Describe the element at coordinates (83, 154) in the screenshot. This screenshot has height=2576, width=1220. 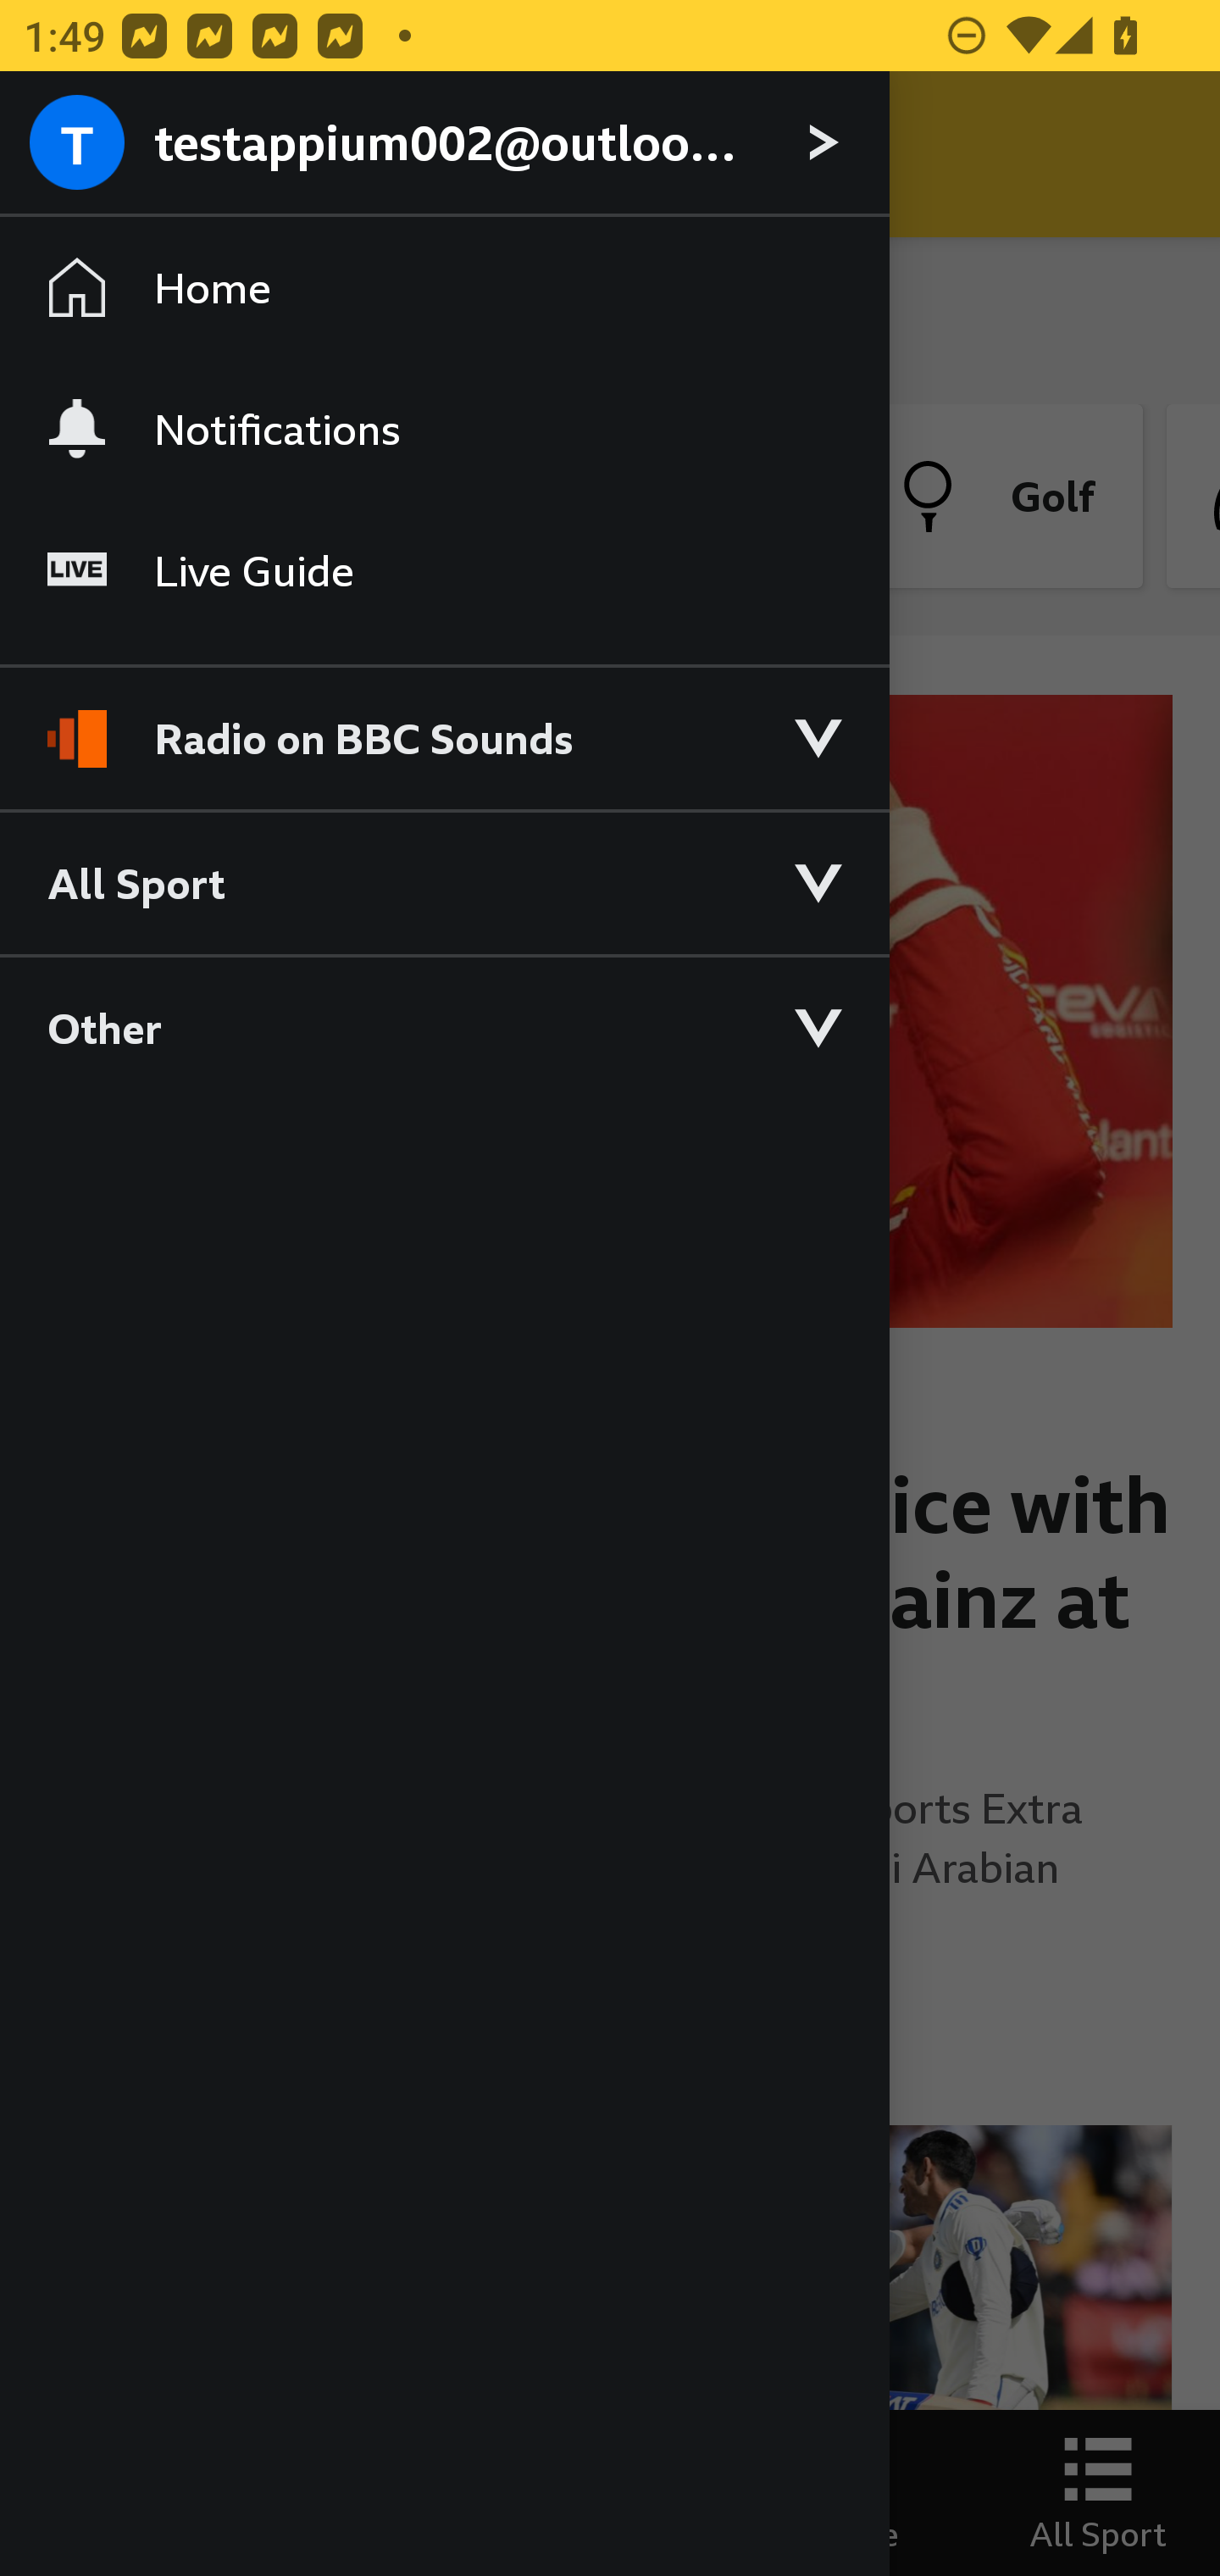
I see `Close Menu` at that location.